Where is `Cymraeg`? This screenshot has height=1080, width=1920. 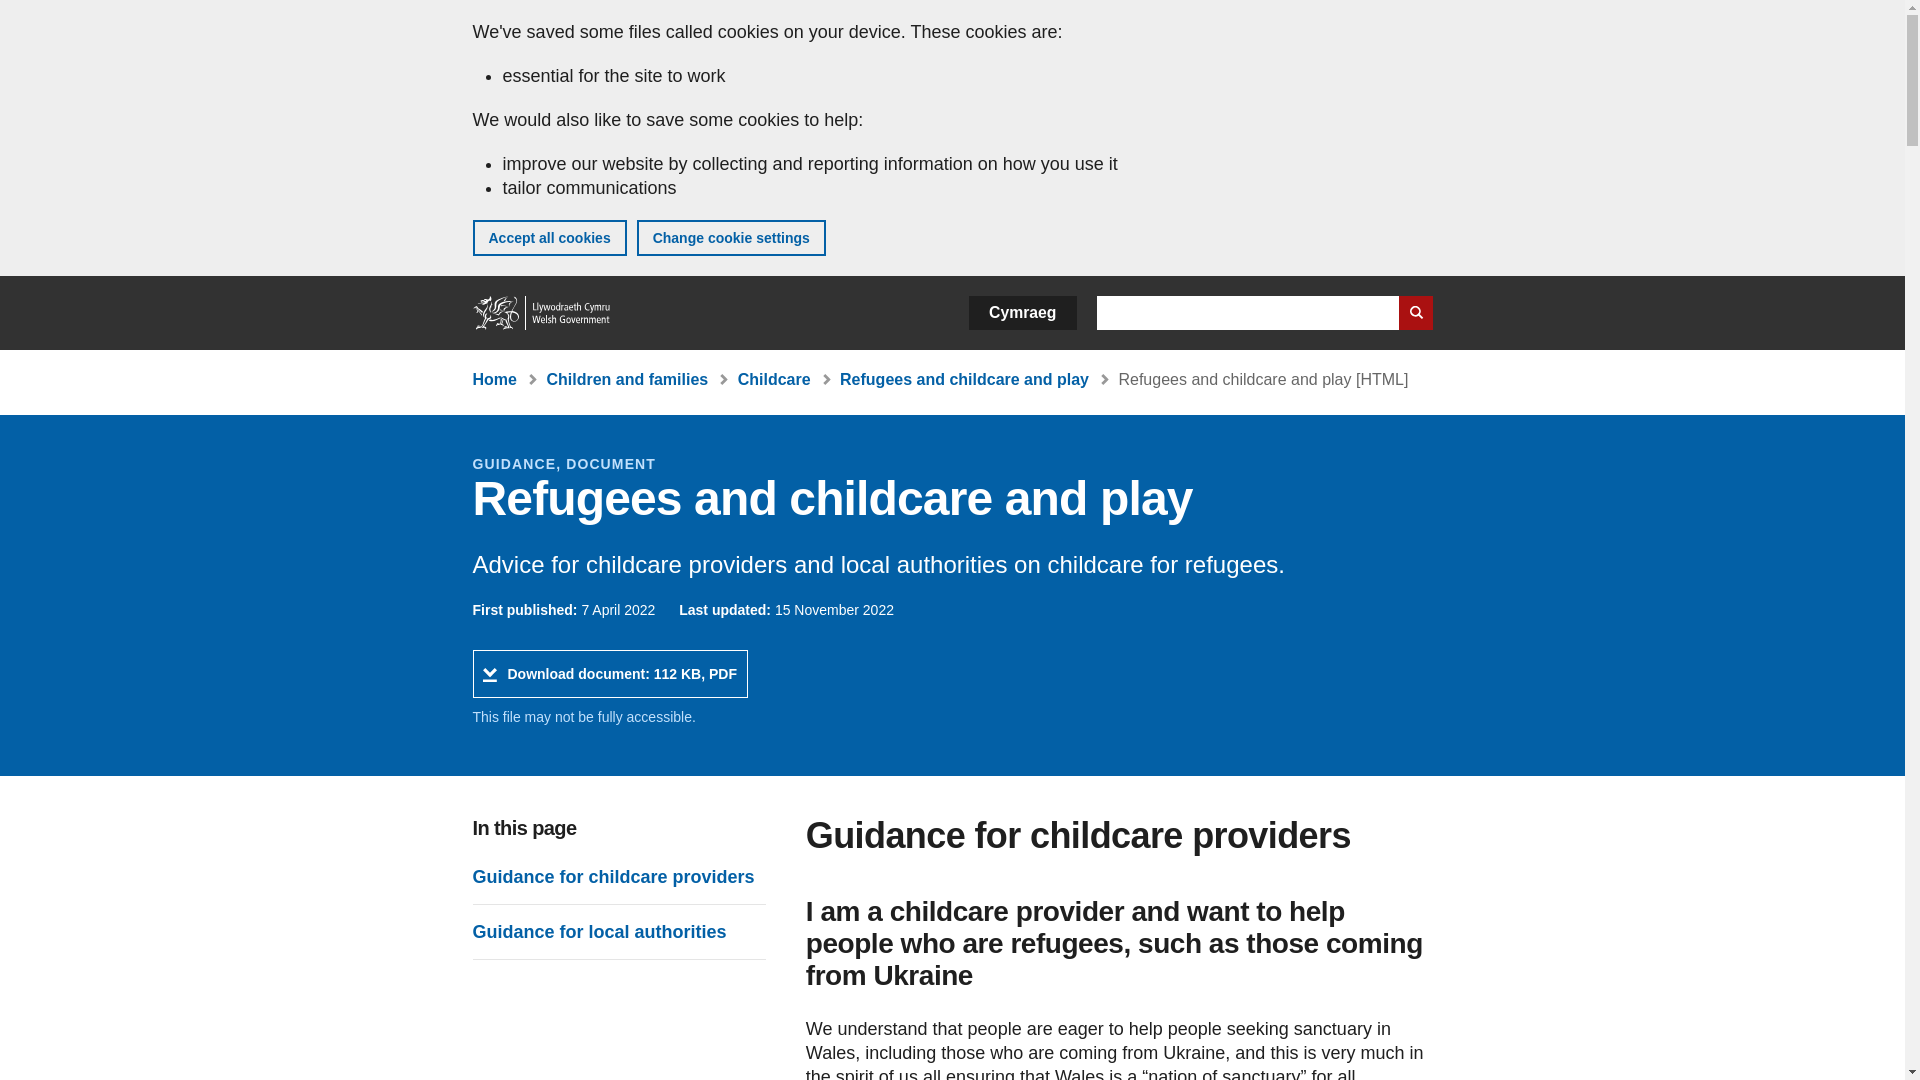 Cymraeg is located at coordinates (1022, 312).